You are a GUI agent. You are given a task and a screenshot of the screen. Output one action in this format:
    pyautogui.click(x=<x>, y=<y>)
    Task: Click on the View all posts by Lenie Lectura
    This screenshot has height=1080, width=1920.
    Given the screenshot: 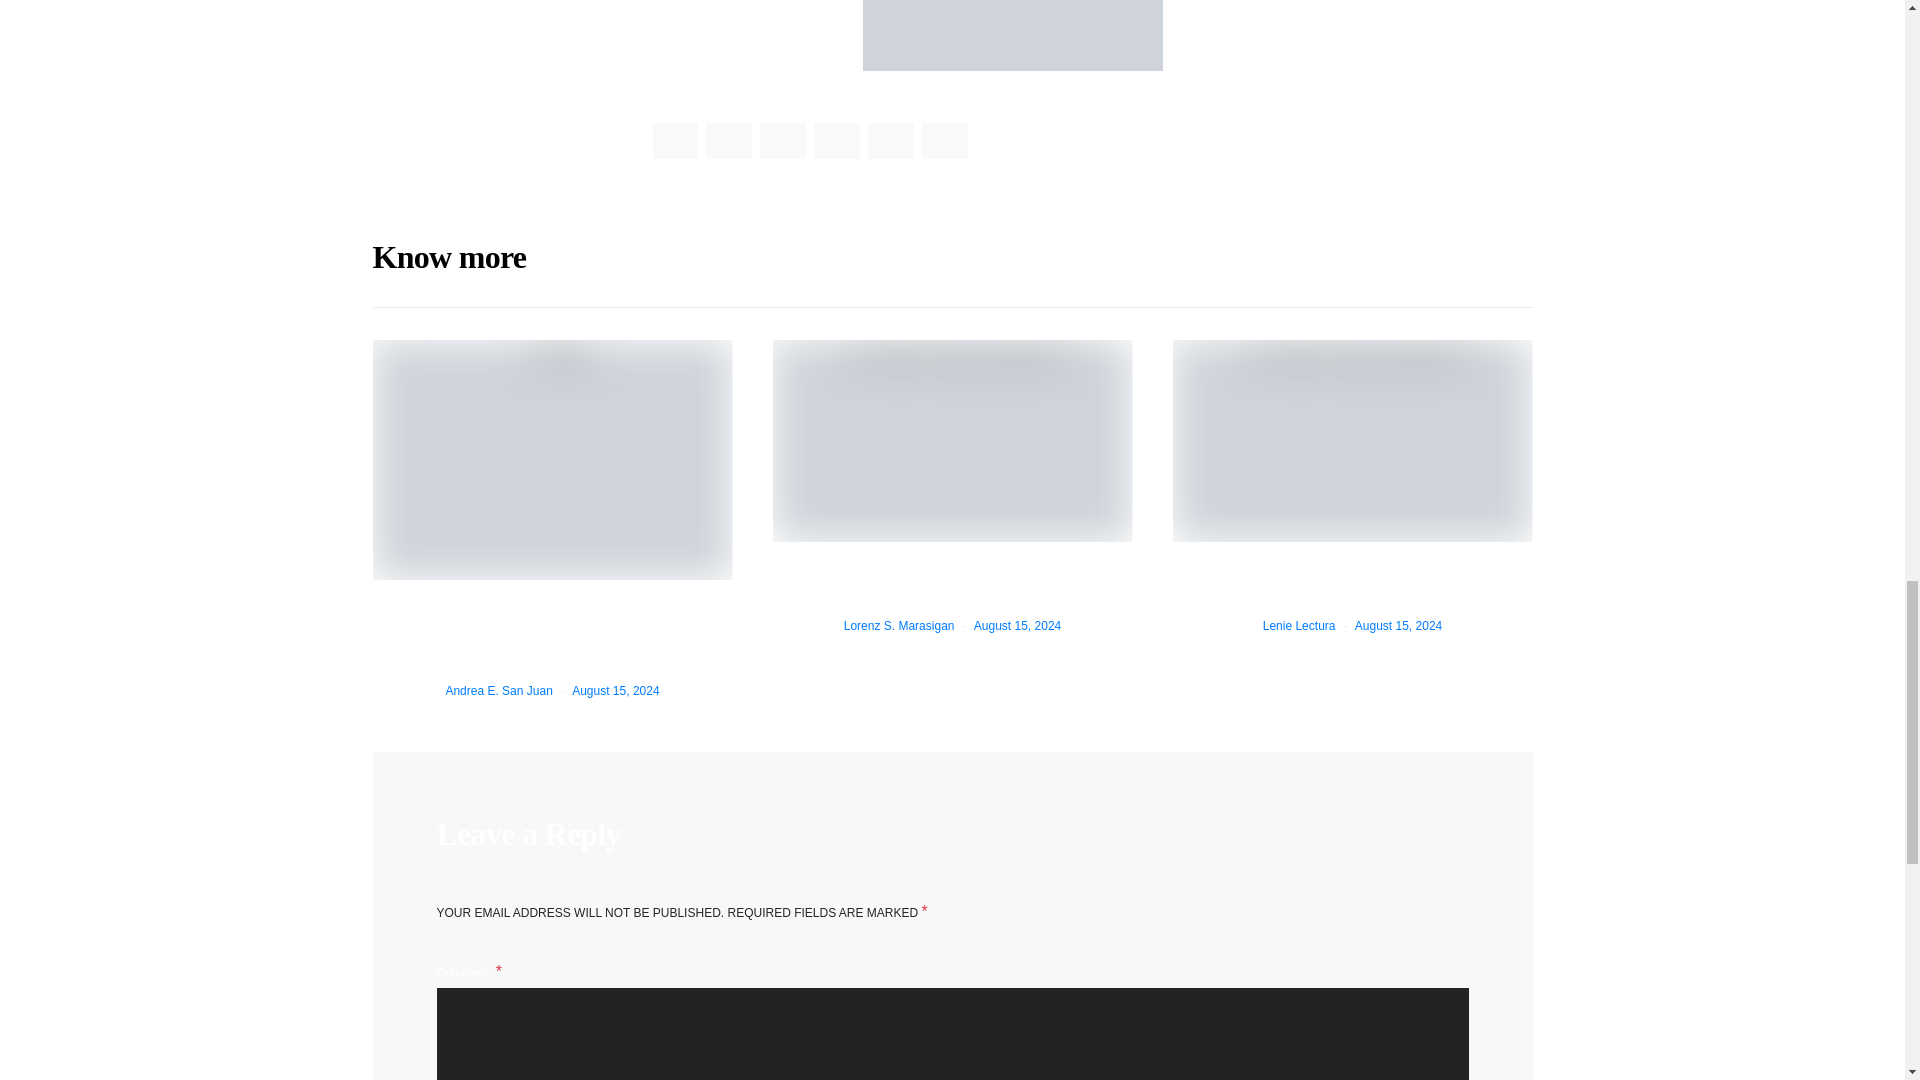 What is the action you would take?
    pyautogui.click(x=1300, y=625)
    